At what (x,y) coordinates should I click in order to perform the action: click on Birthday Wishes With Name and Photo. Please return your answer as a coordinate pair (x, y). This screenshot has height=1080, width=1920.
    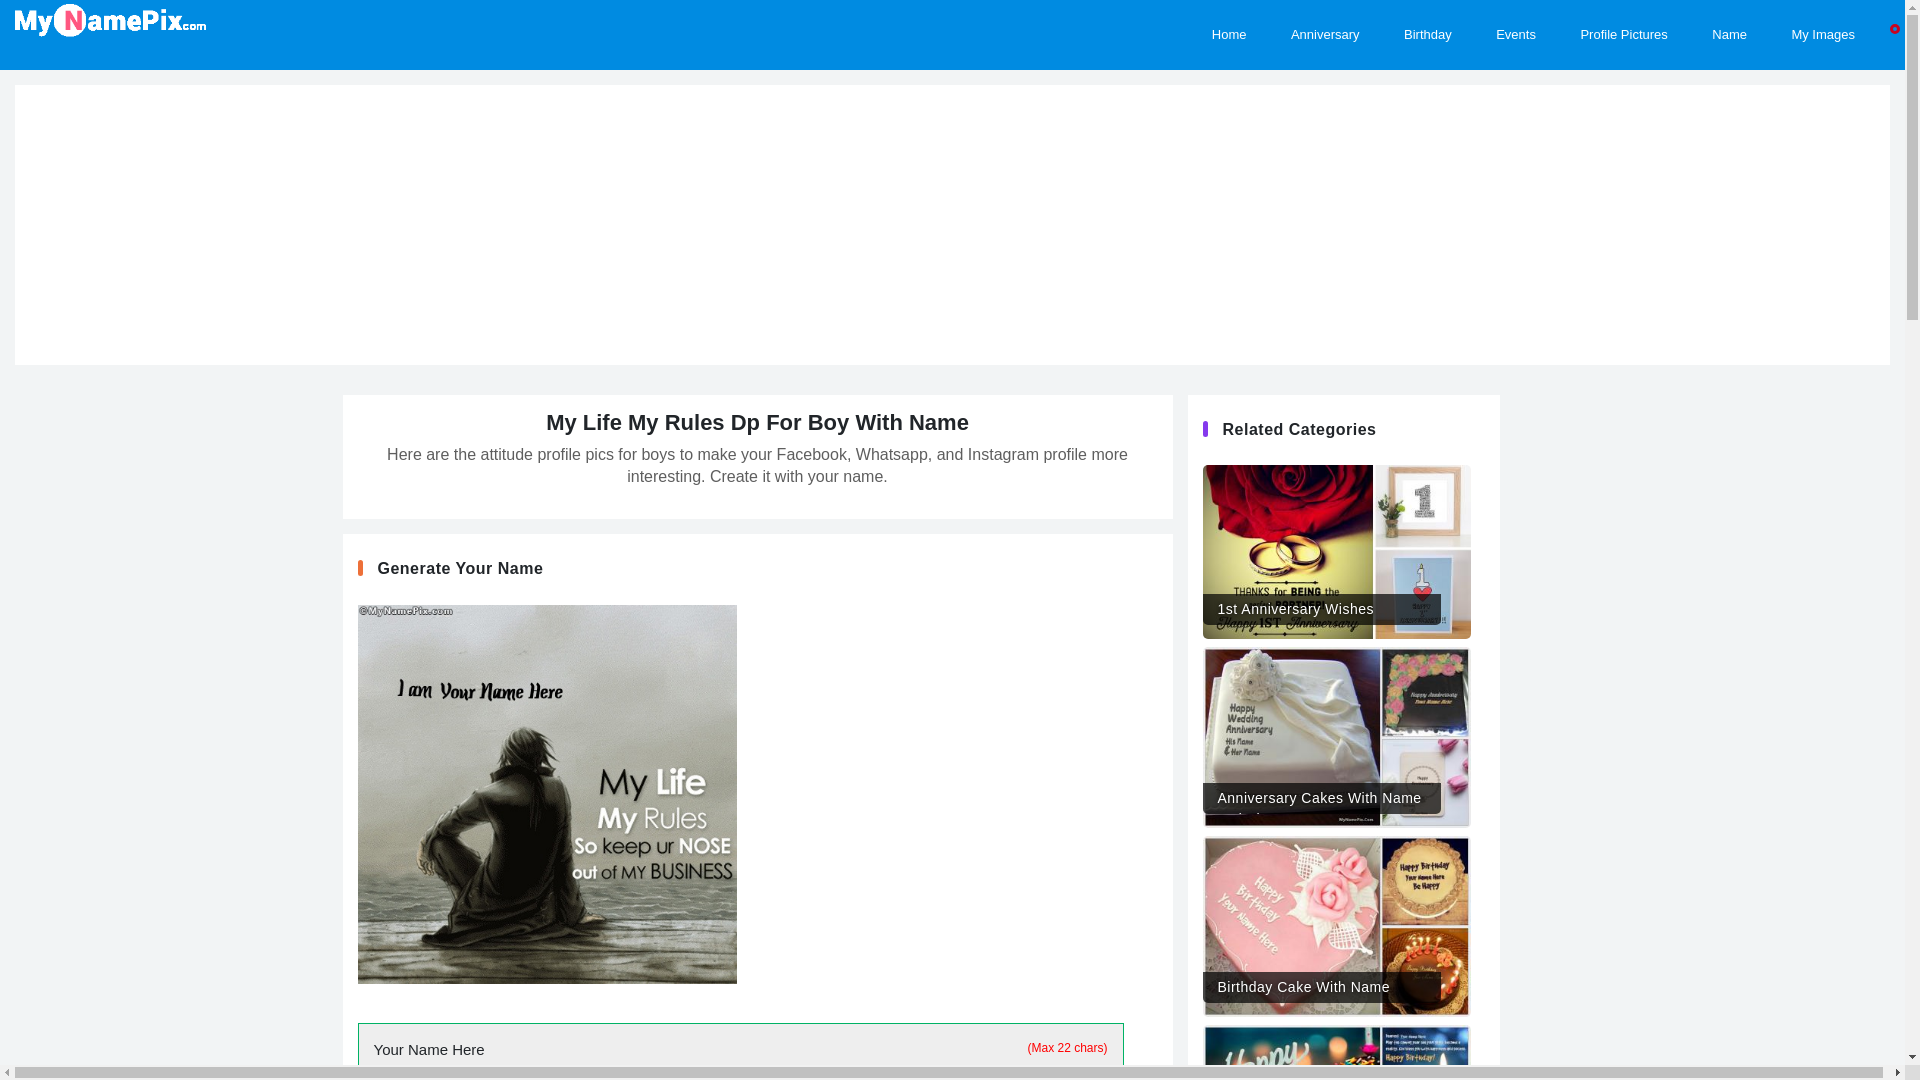
    Looking at the image, I should click on (1336, 1052).